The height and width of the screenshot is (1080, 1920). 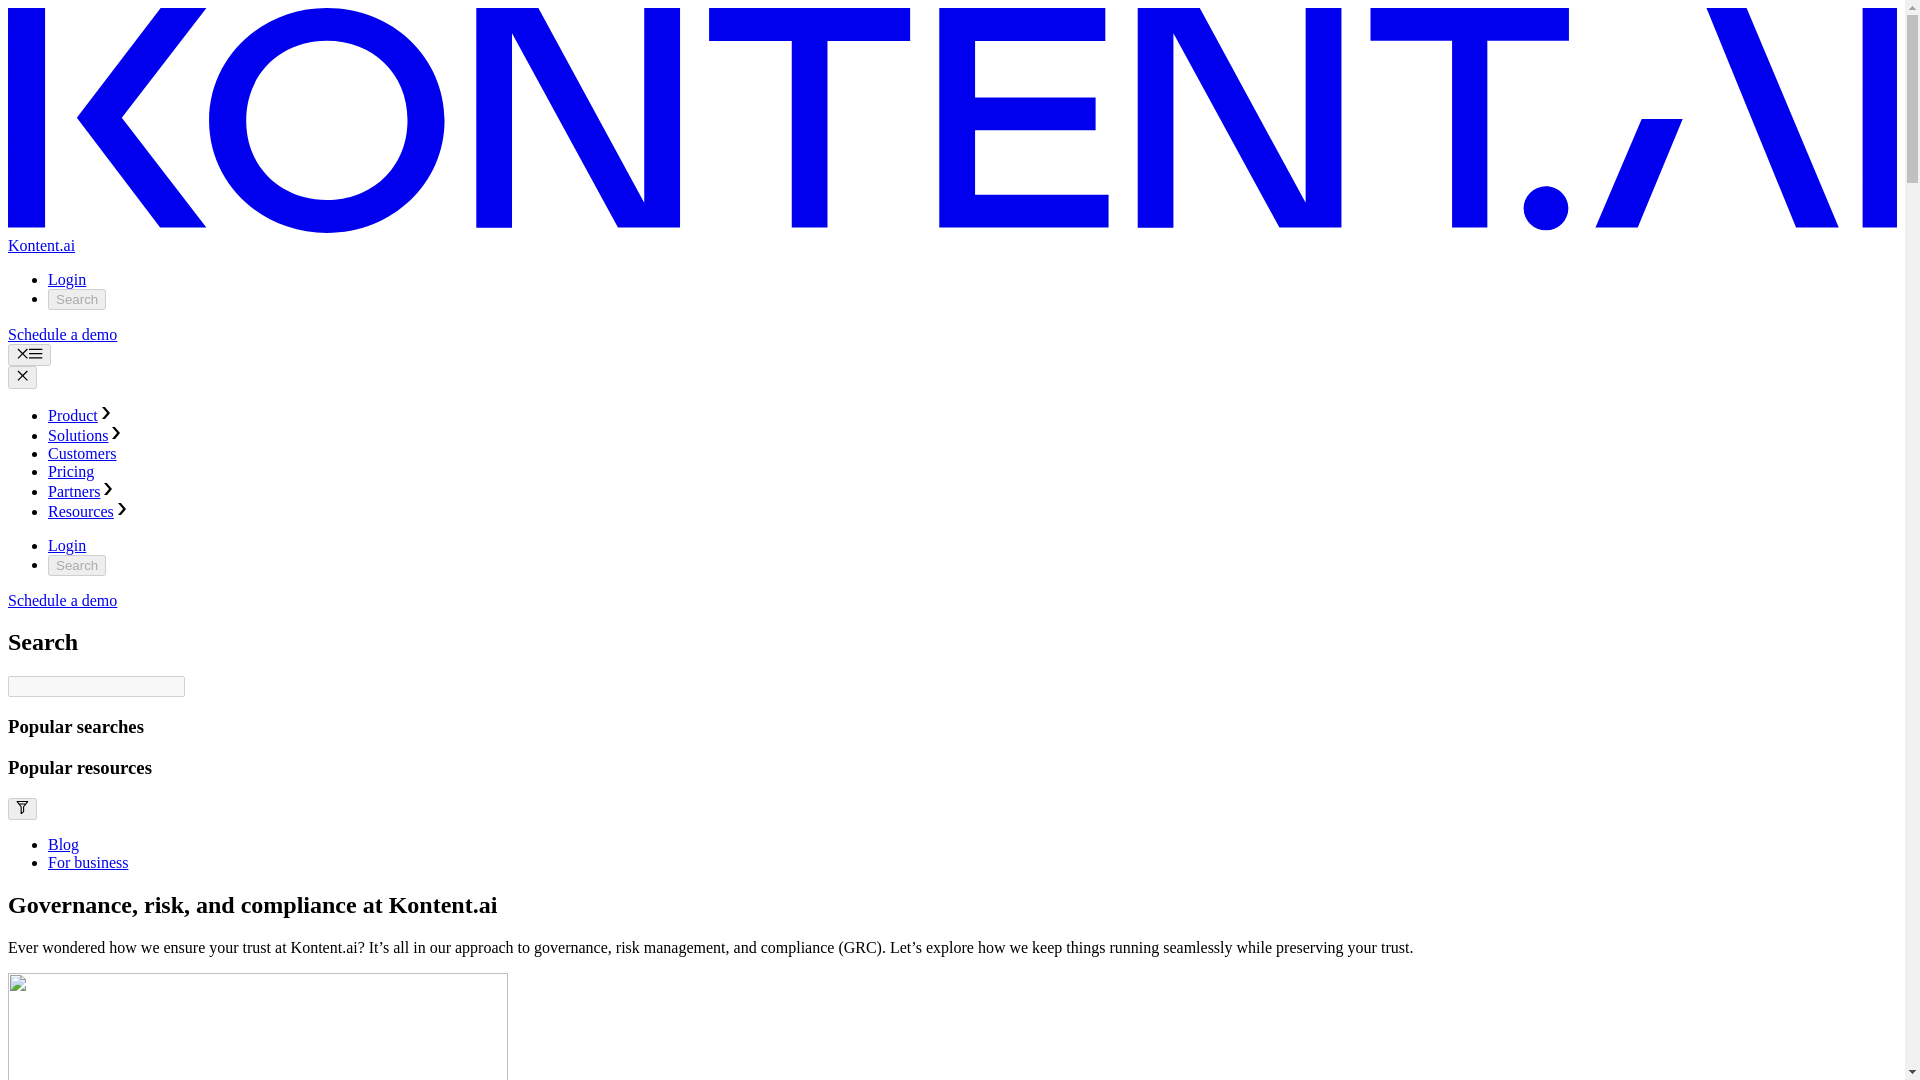 What do you see at coordinates (71, 471) in the screenshot?
I see `Pricing` at bounding box center [71, 471].